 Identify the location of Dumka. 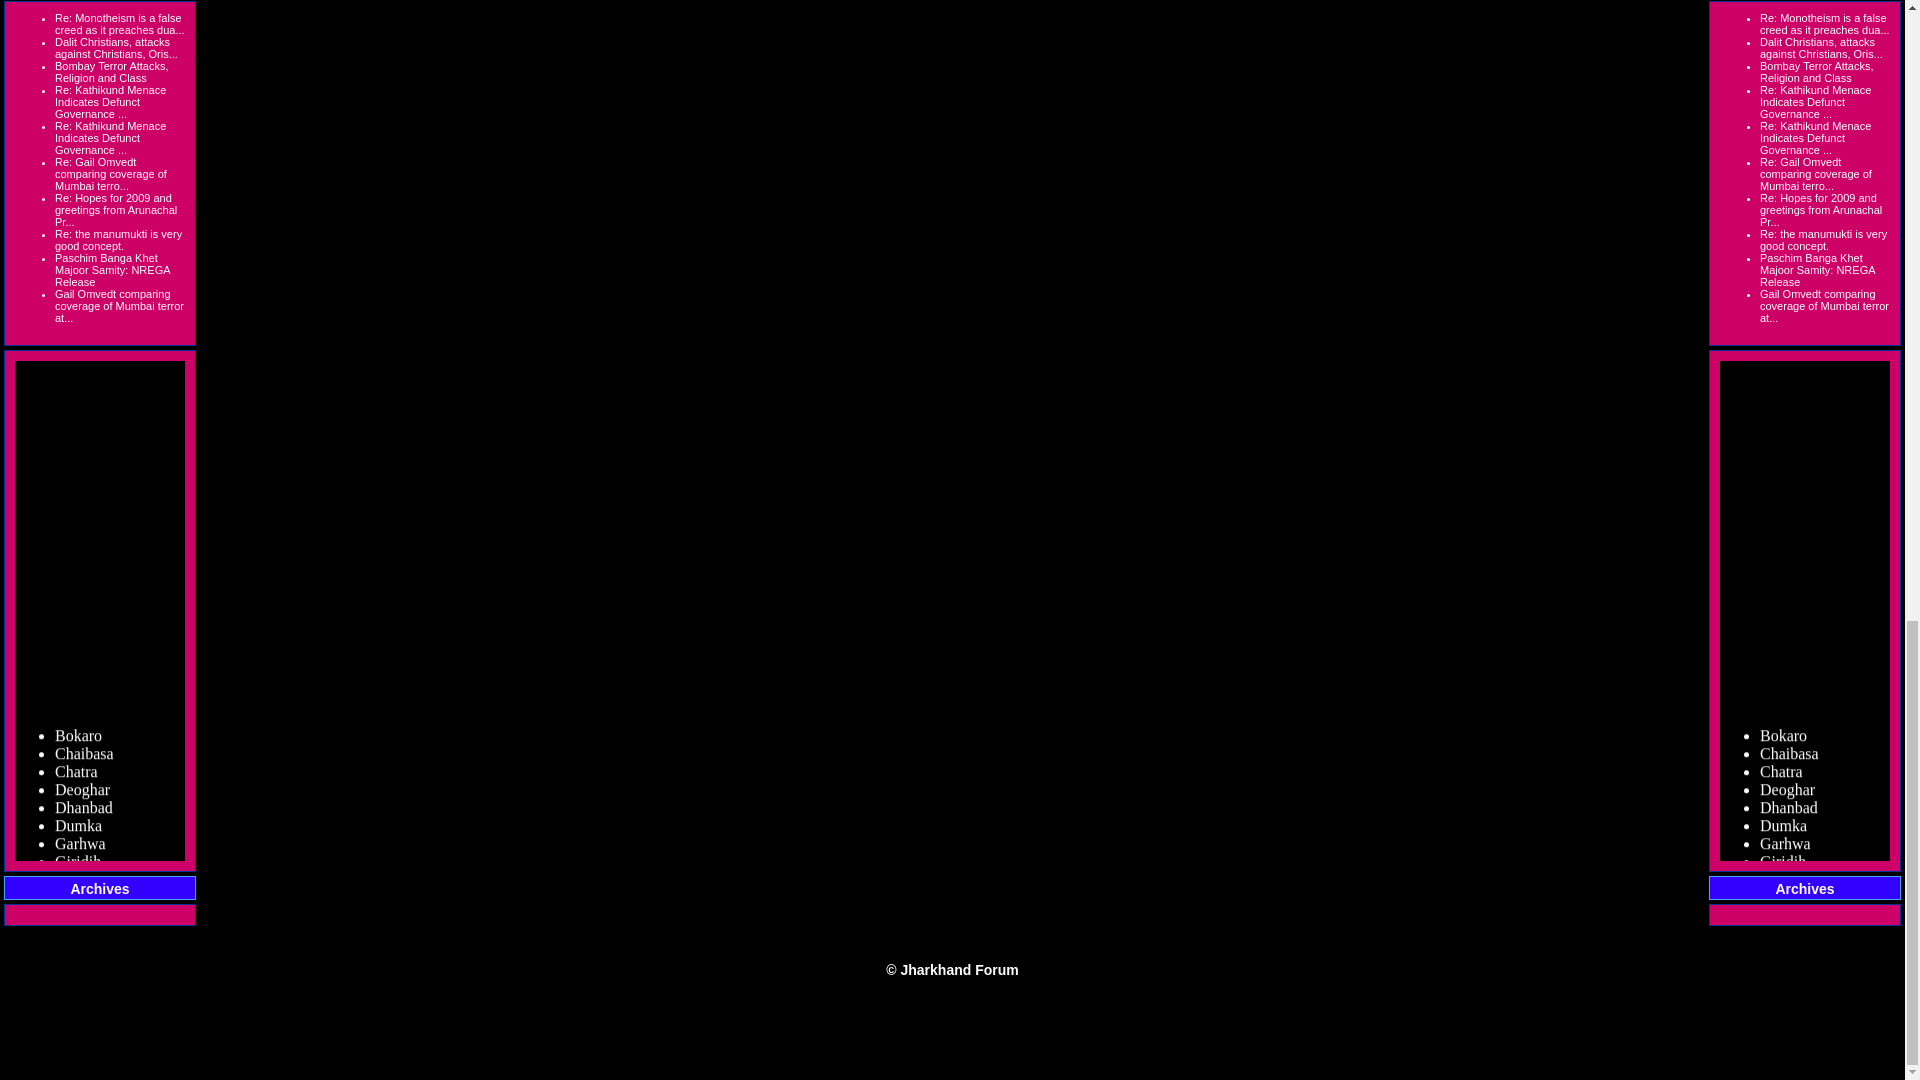
(78, 958).